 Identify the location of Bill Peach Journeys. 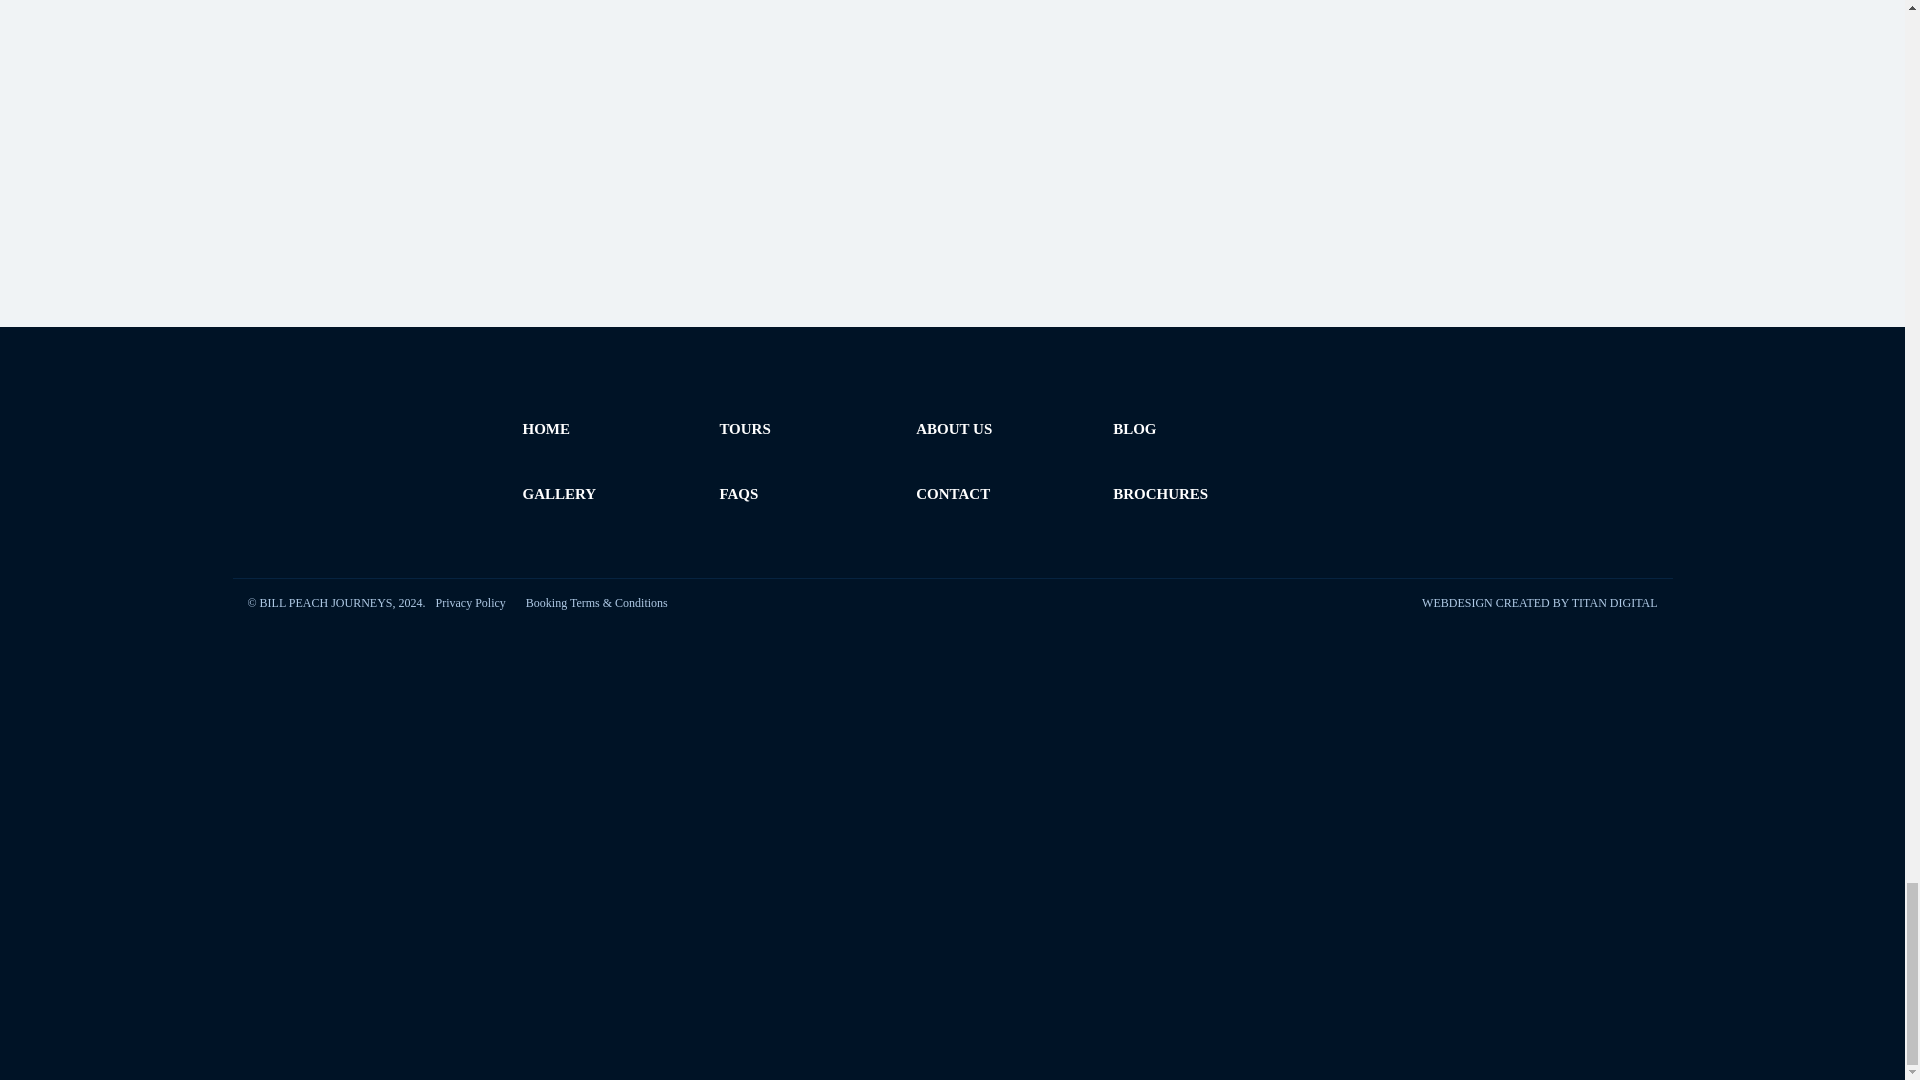
(1552, 445).